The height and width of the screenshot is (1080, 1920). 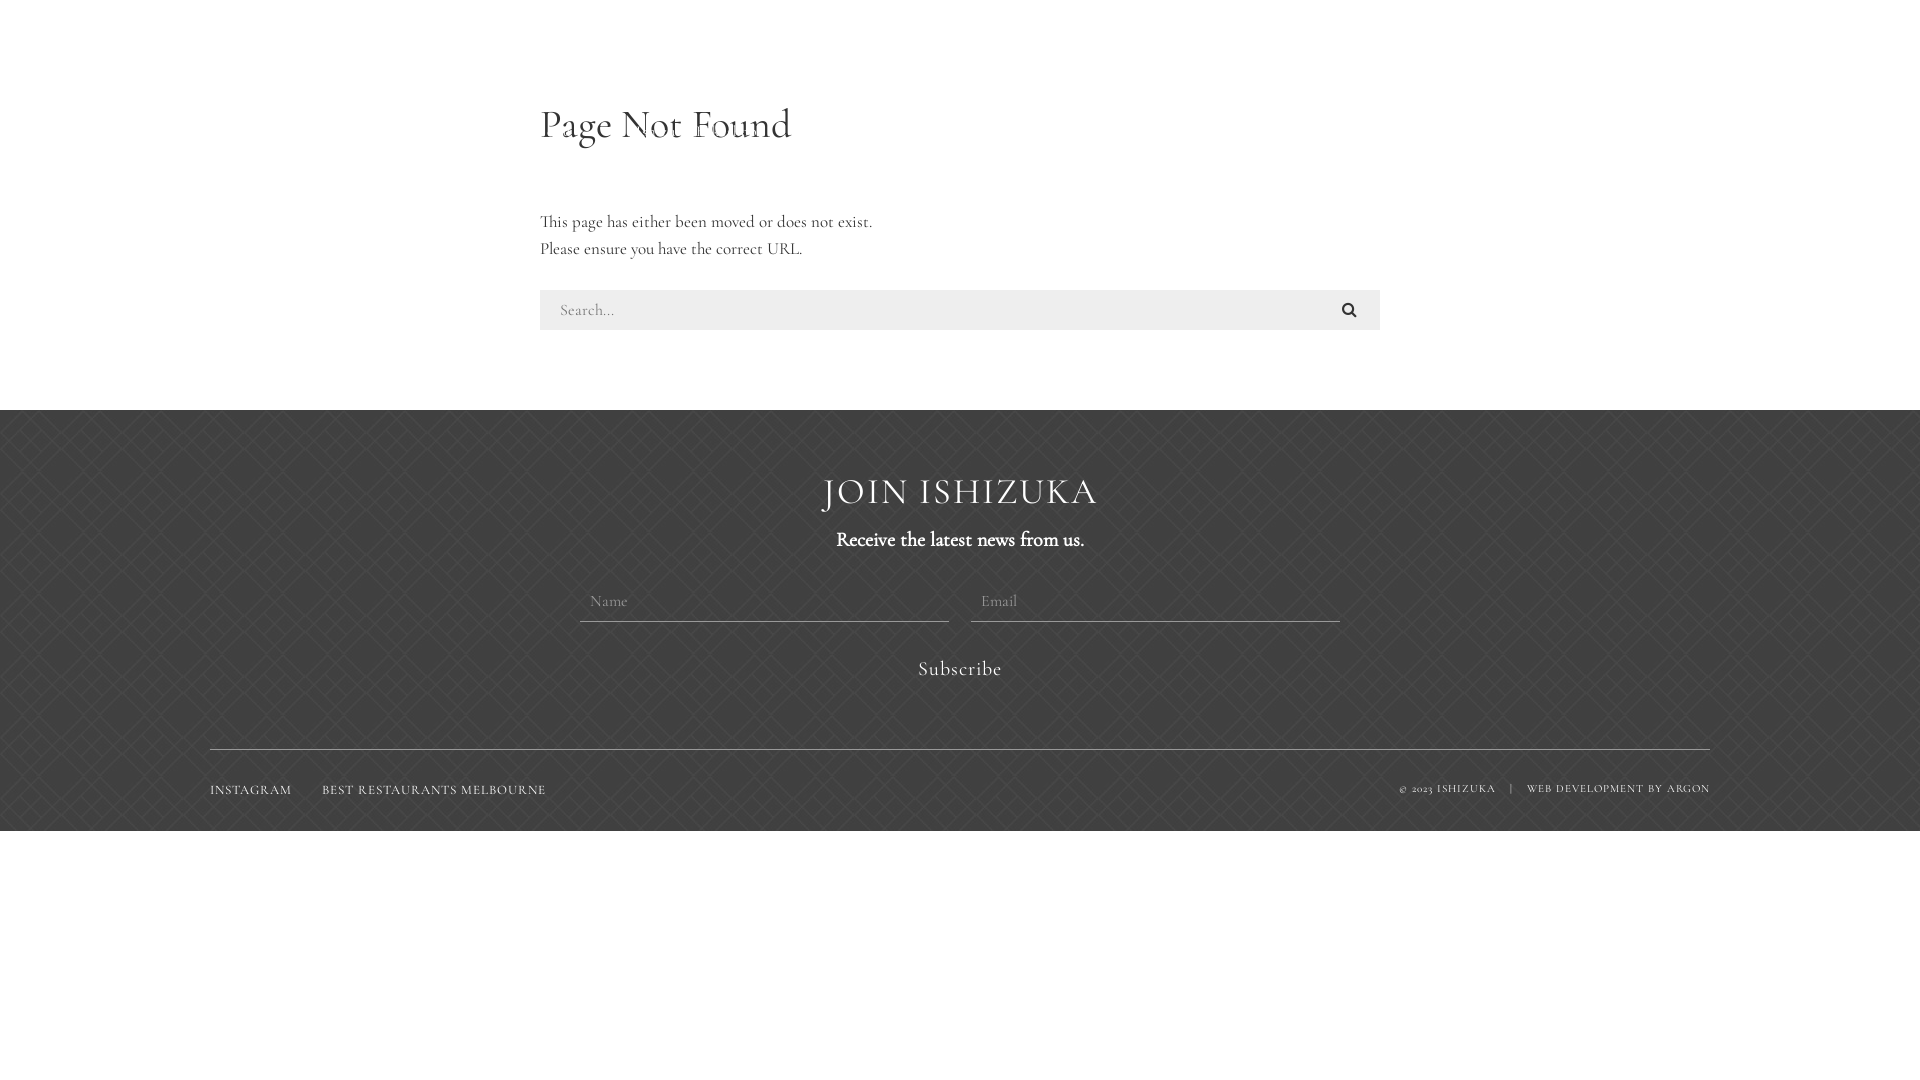 What do you see at coordinates (1215, 131) in the screenshot?
I see `Reservation` at bounding box center [1215, 131].